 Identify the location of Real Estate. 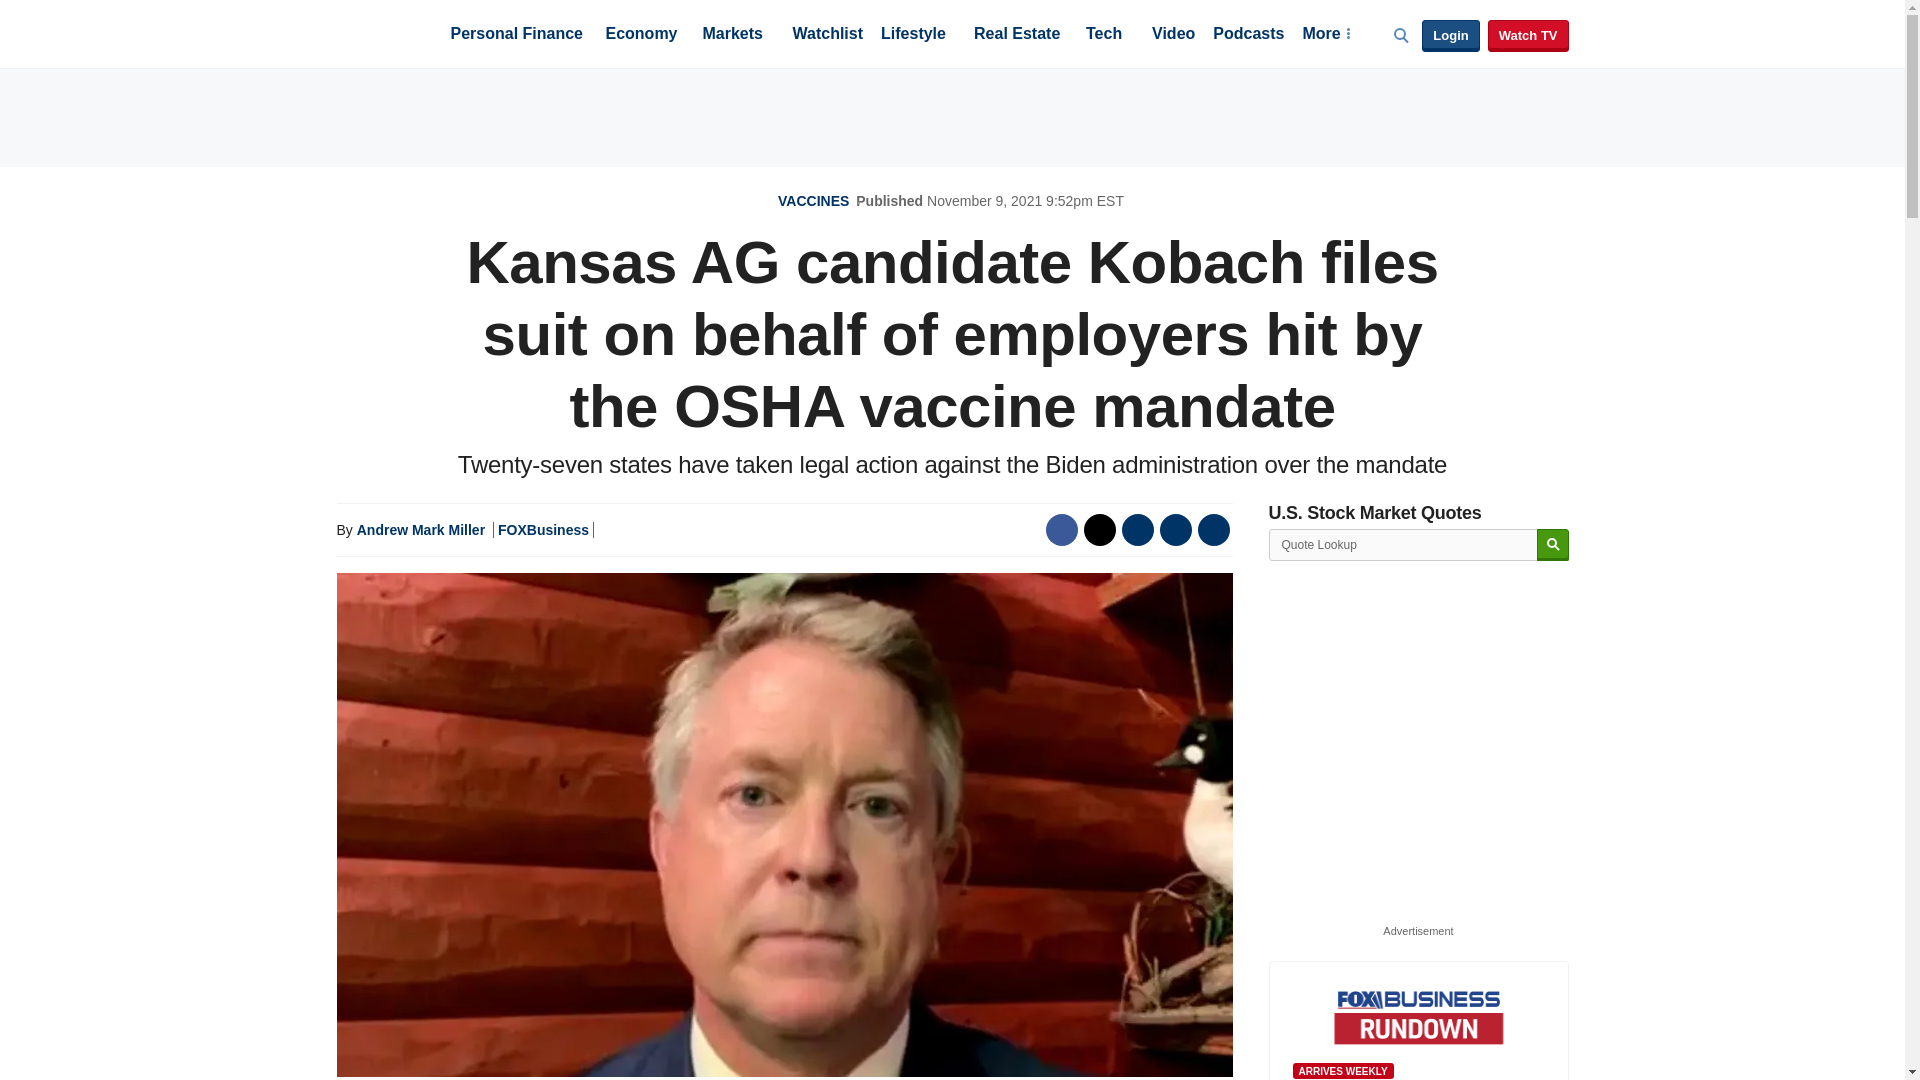
(1016, 35).